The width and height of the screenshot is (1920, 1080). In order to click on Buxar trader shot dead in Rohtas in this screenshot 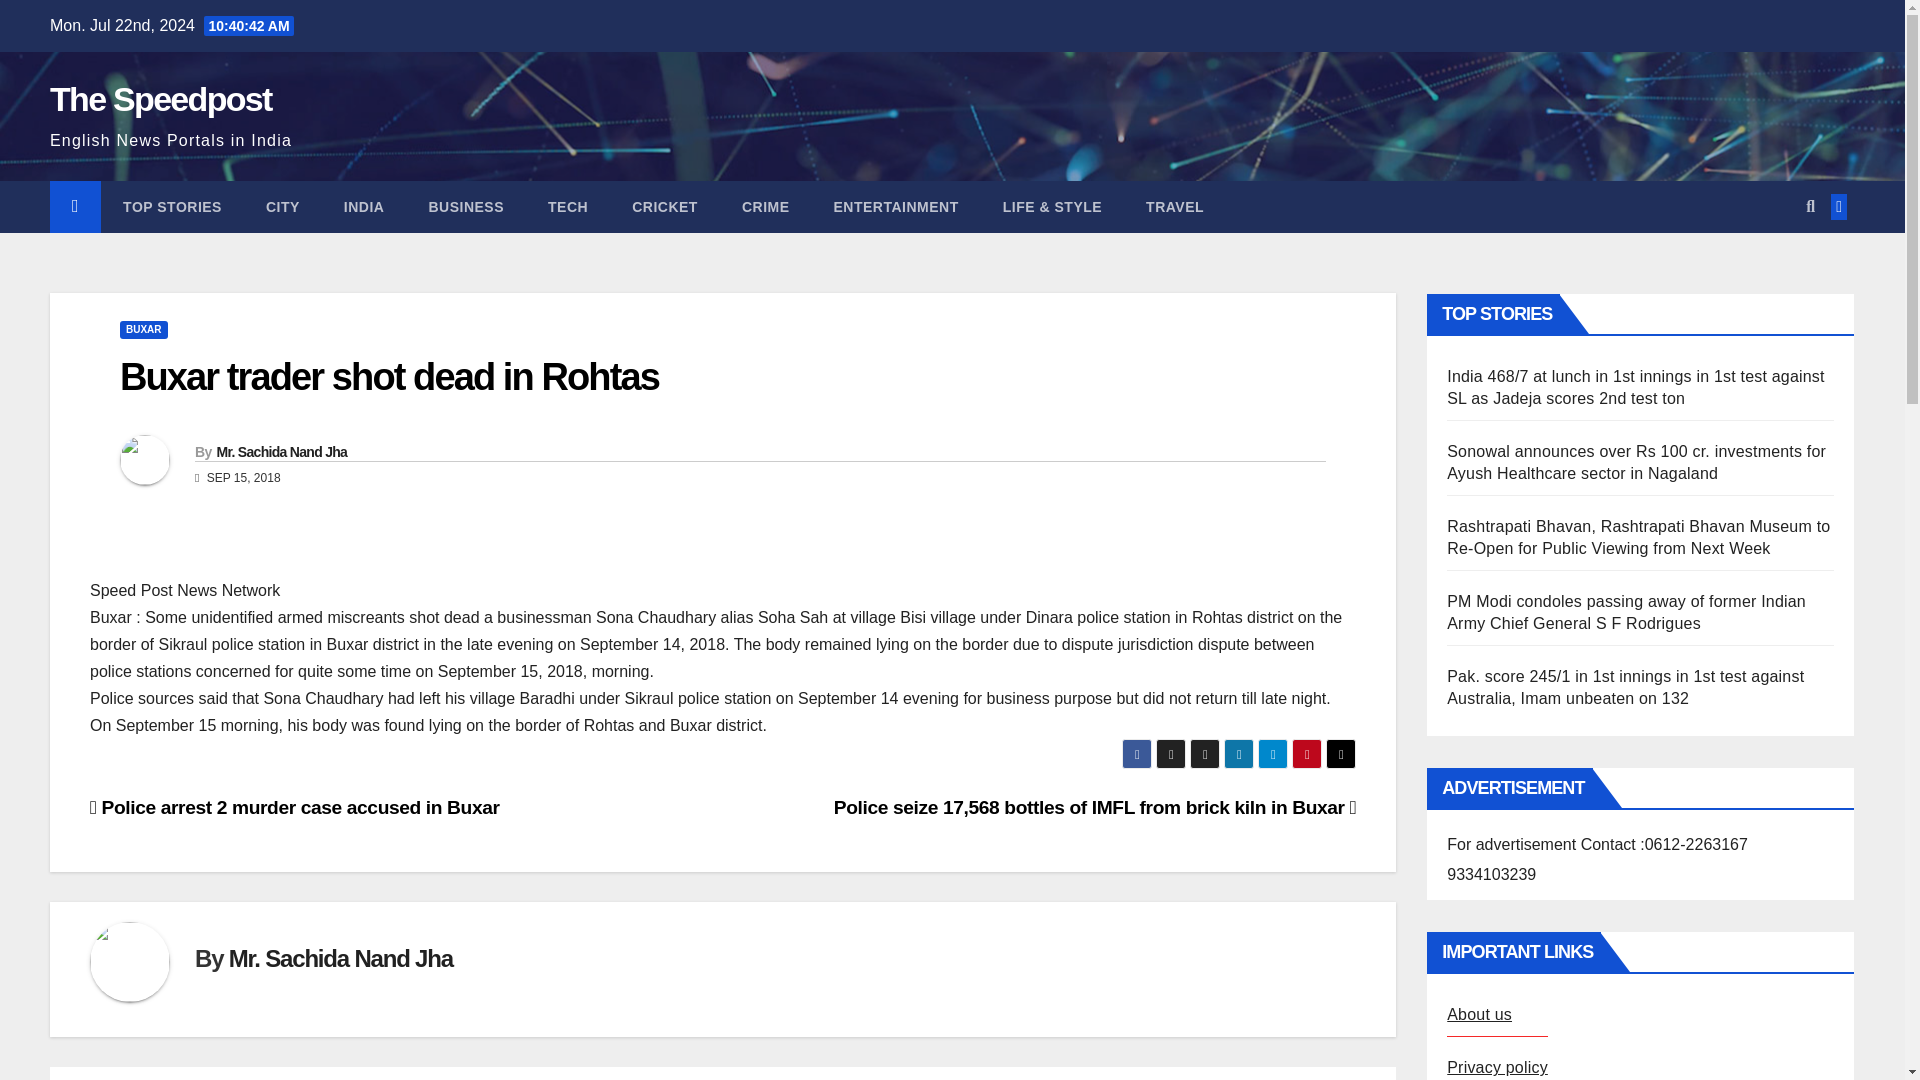, I will do `click(388, 377)`.